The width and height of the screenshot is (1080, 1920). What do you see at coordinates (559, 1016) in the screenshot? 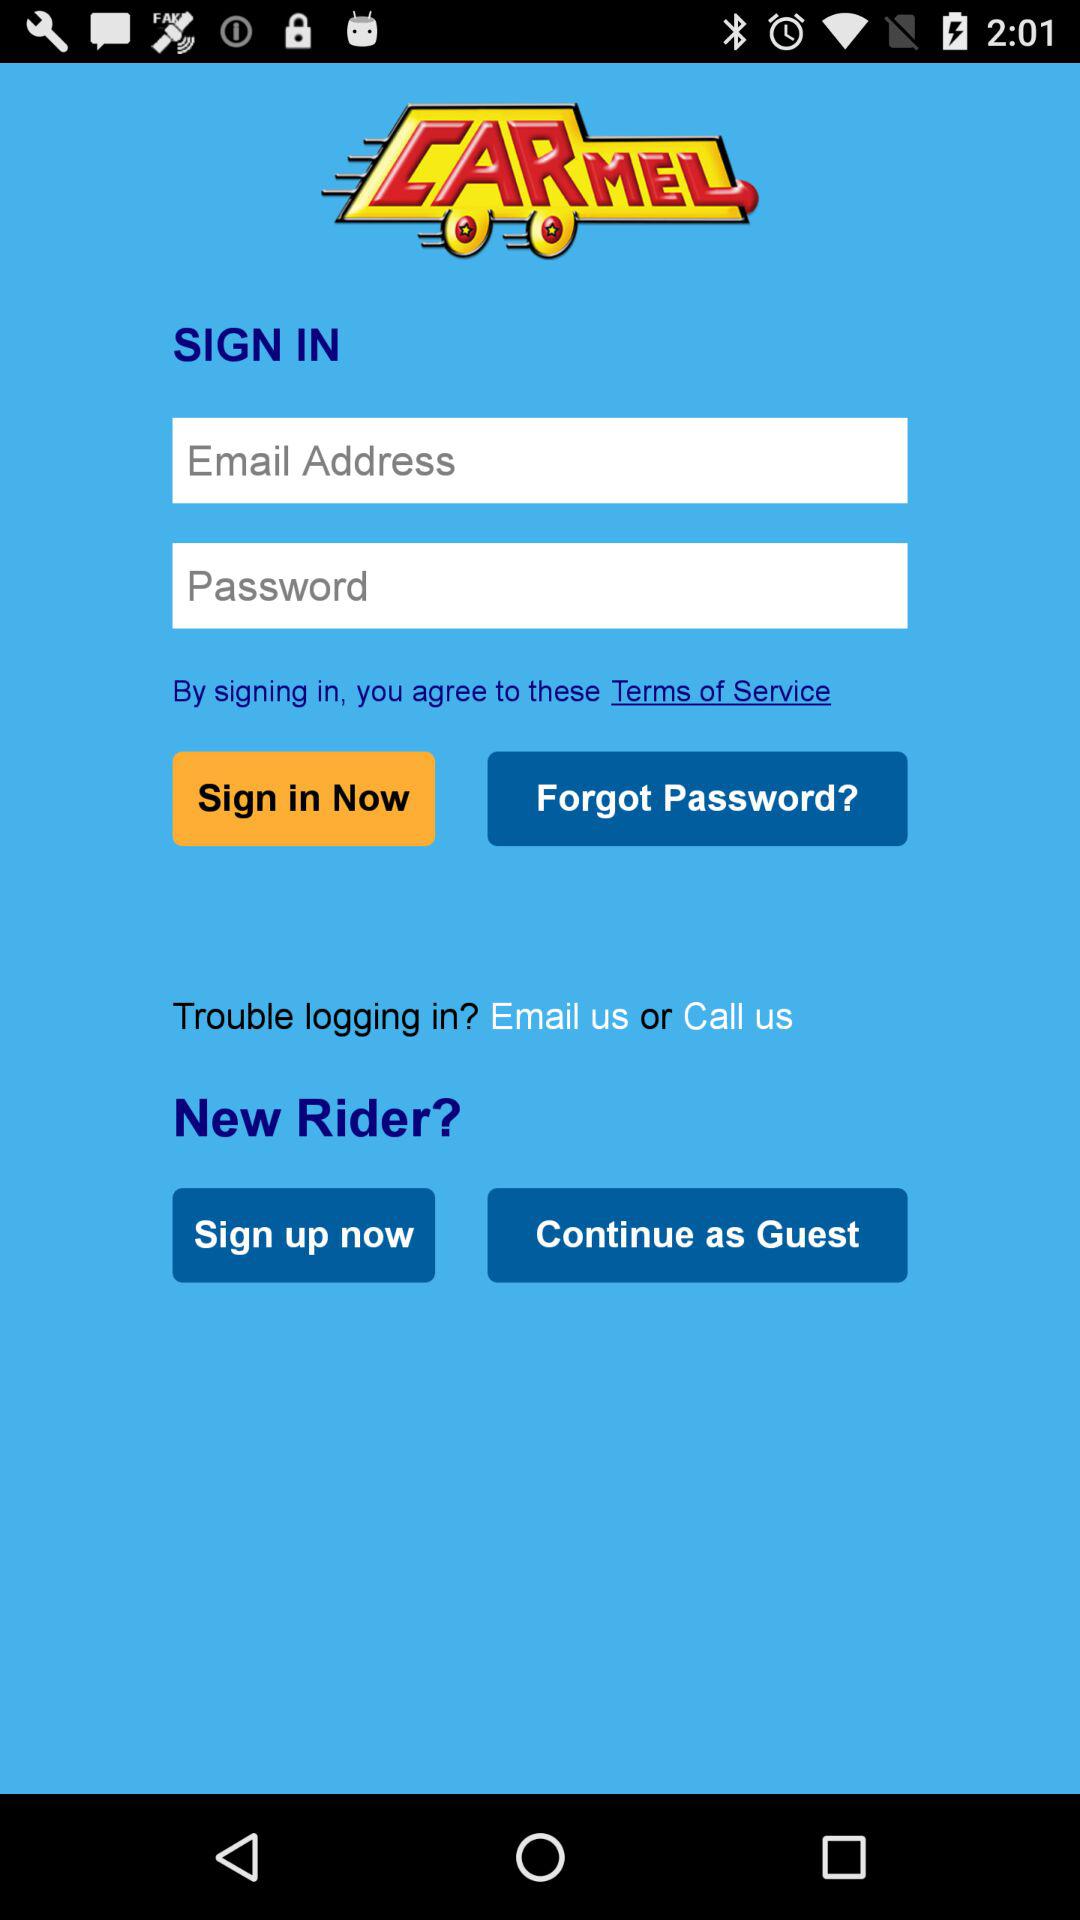
I see `open the item to the right of the trouble logging in? item` at bounding box center [559, 1016].